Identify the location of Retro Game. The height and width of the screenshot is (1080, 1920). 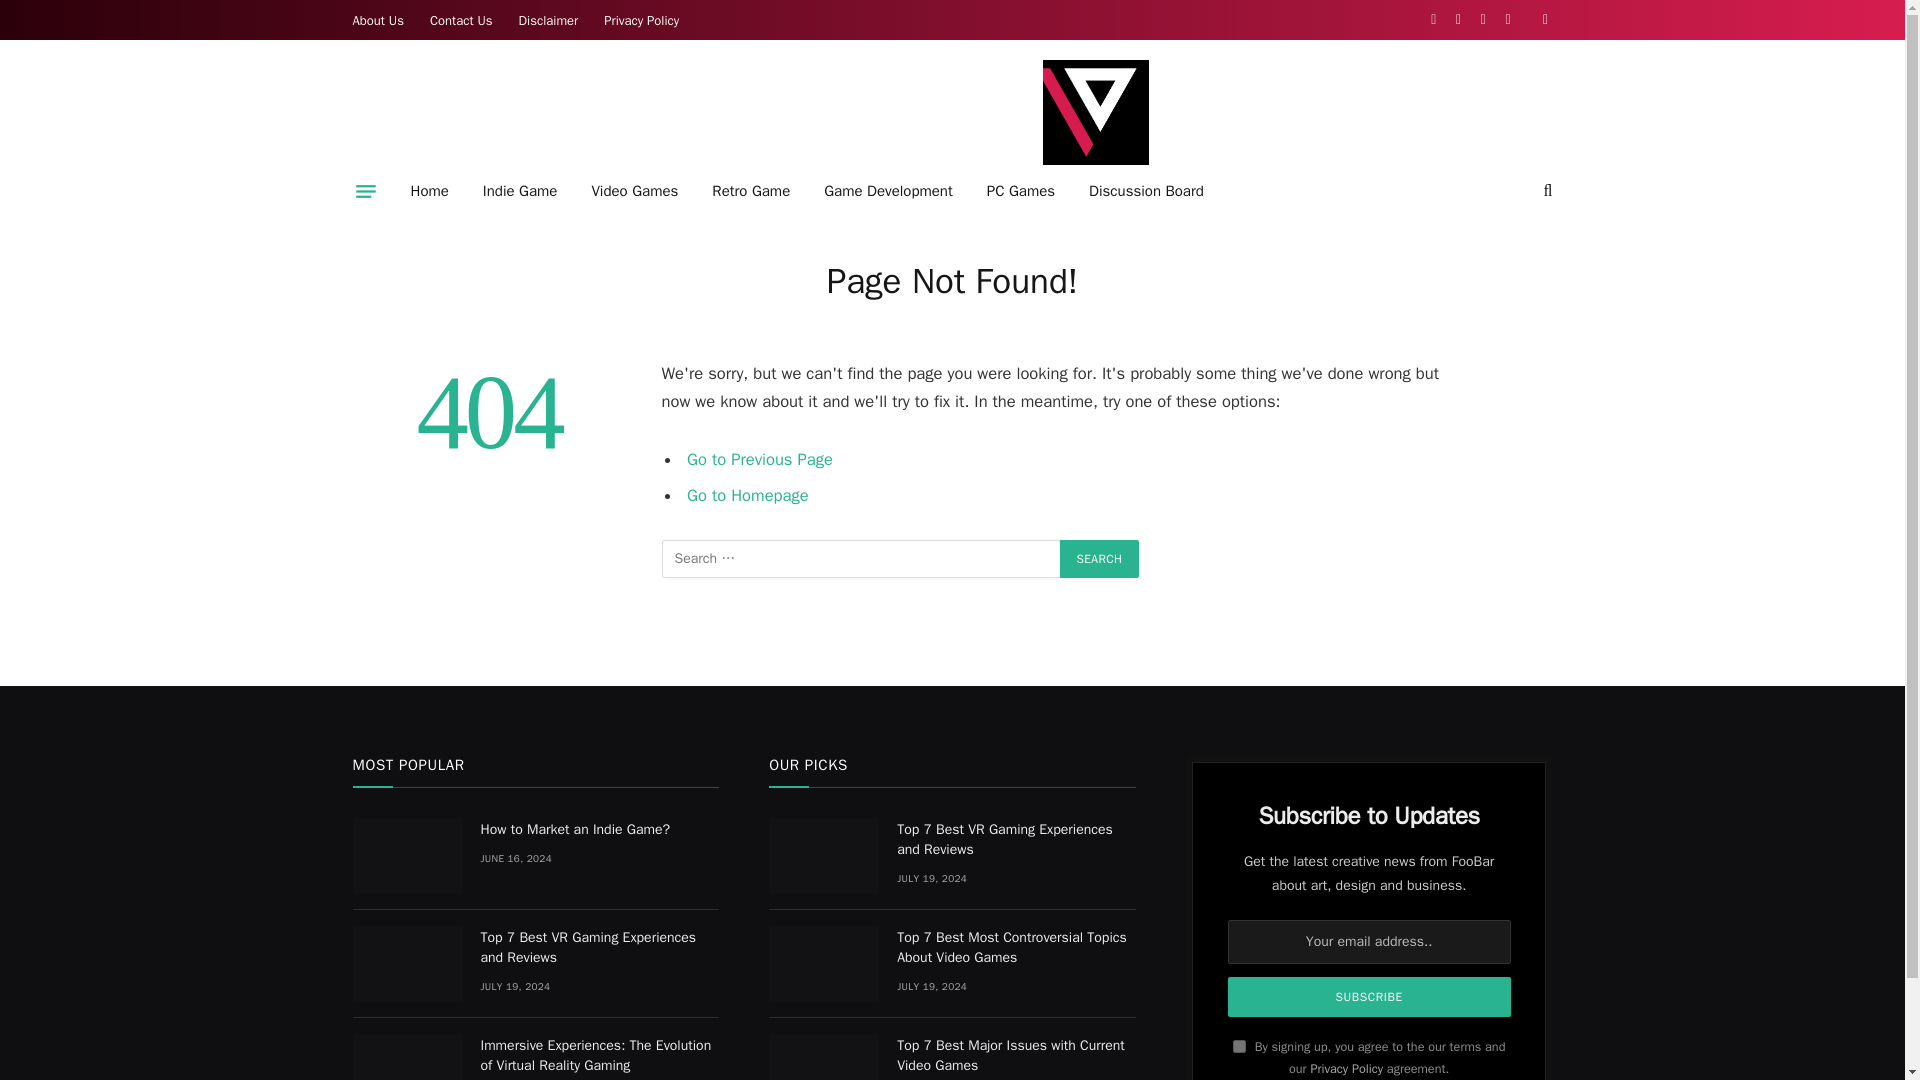
(750, 191).